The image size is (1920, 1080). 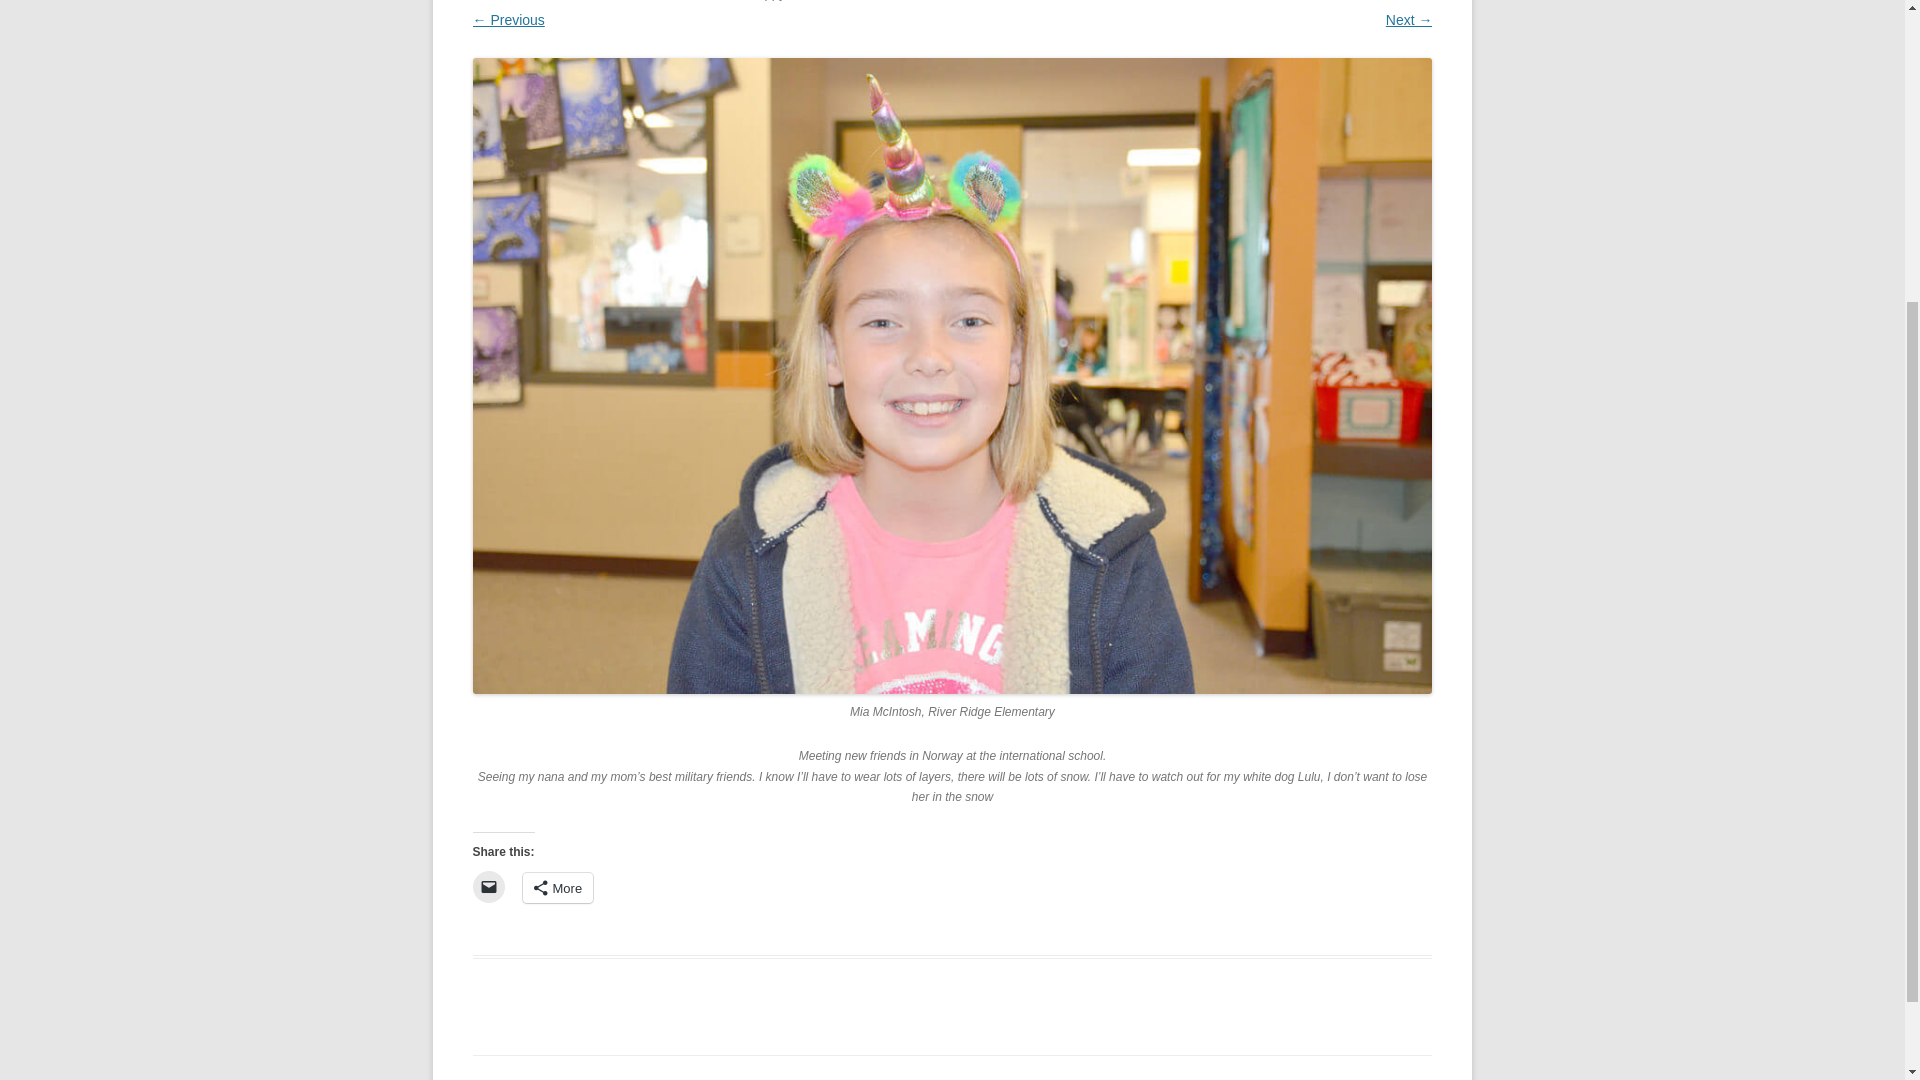 What do you see at coordinates (488, 886) in the screenshot?
I see `Click to email a link to a friend` at bounding box center [488, 886].